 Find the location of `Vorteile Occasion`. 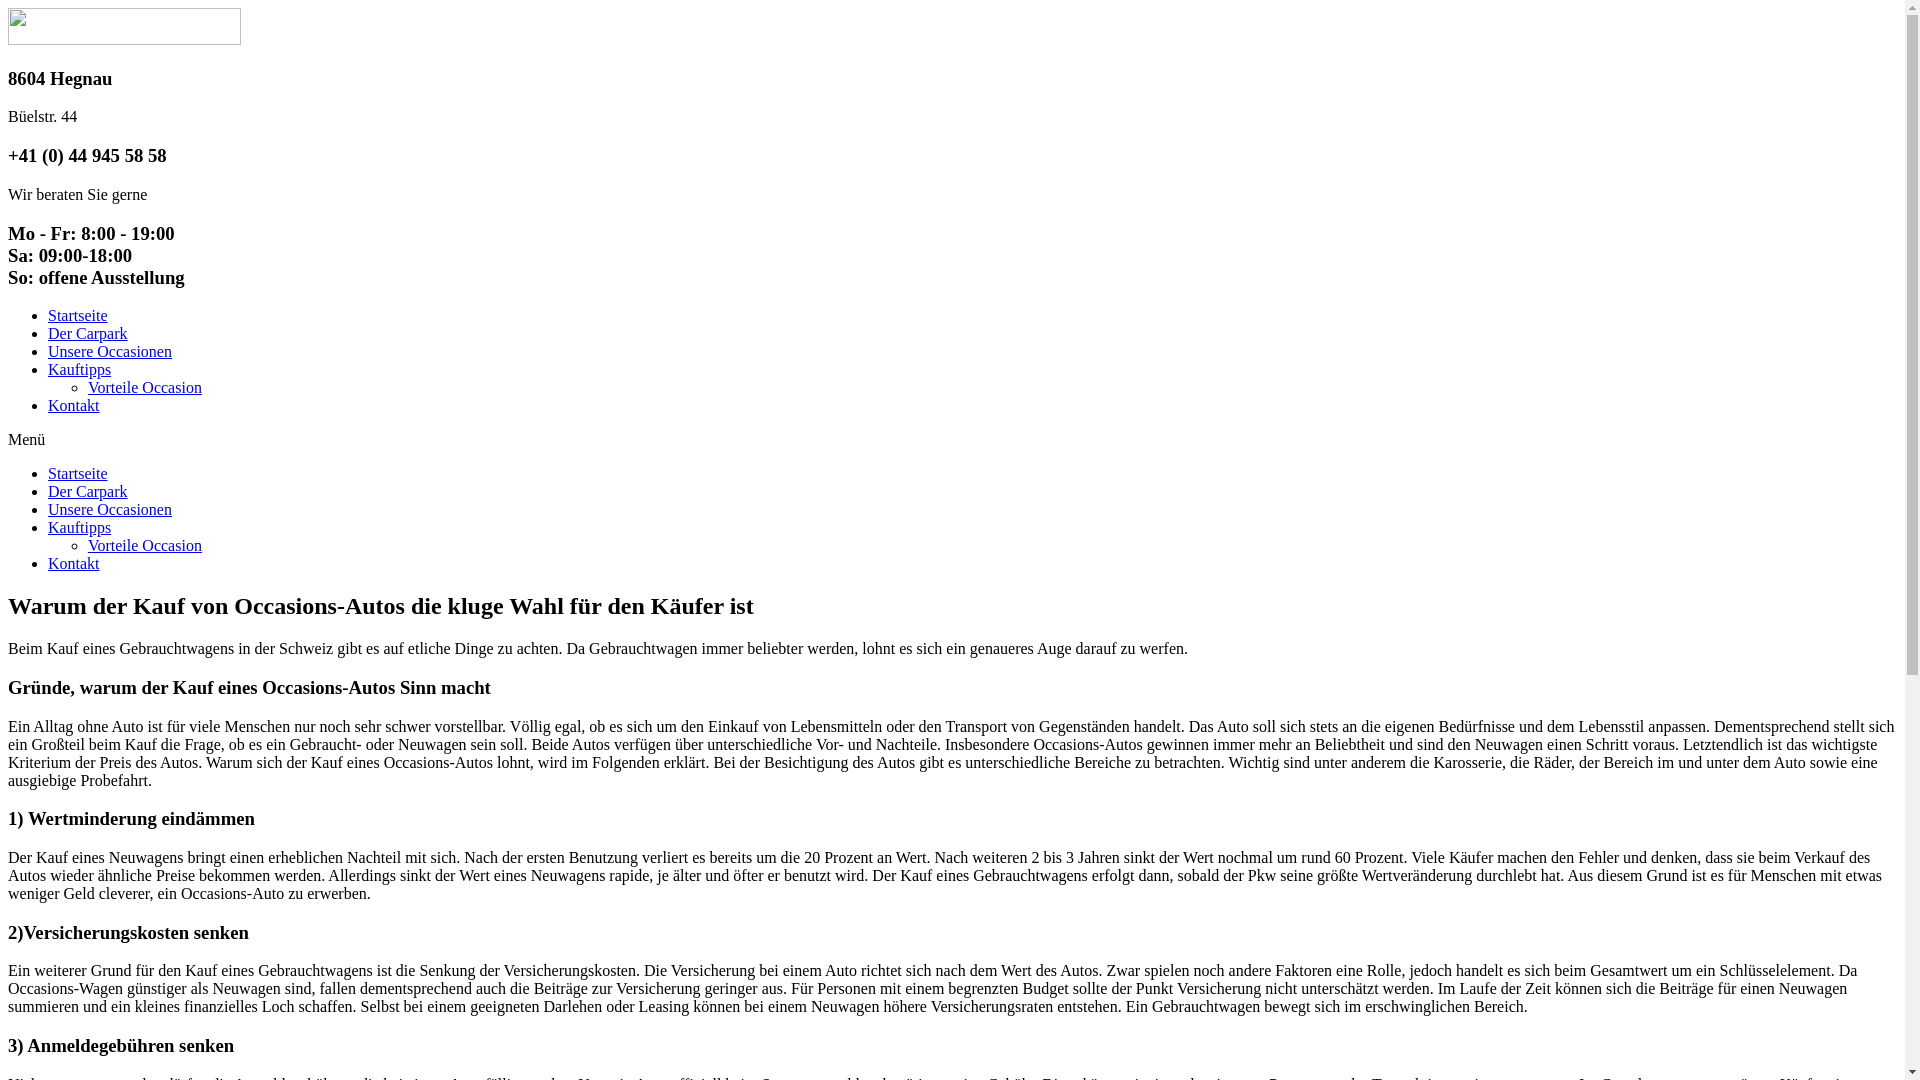

Vorteile Occasion is located at coordinates (145, 546).